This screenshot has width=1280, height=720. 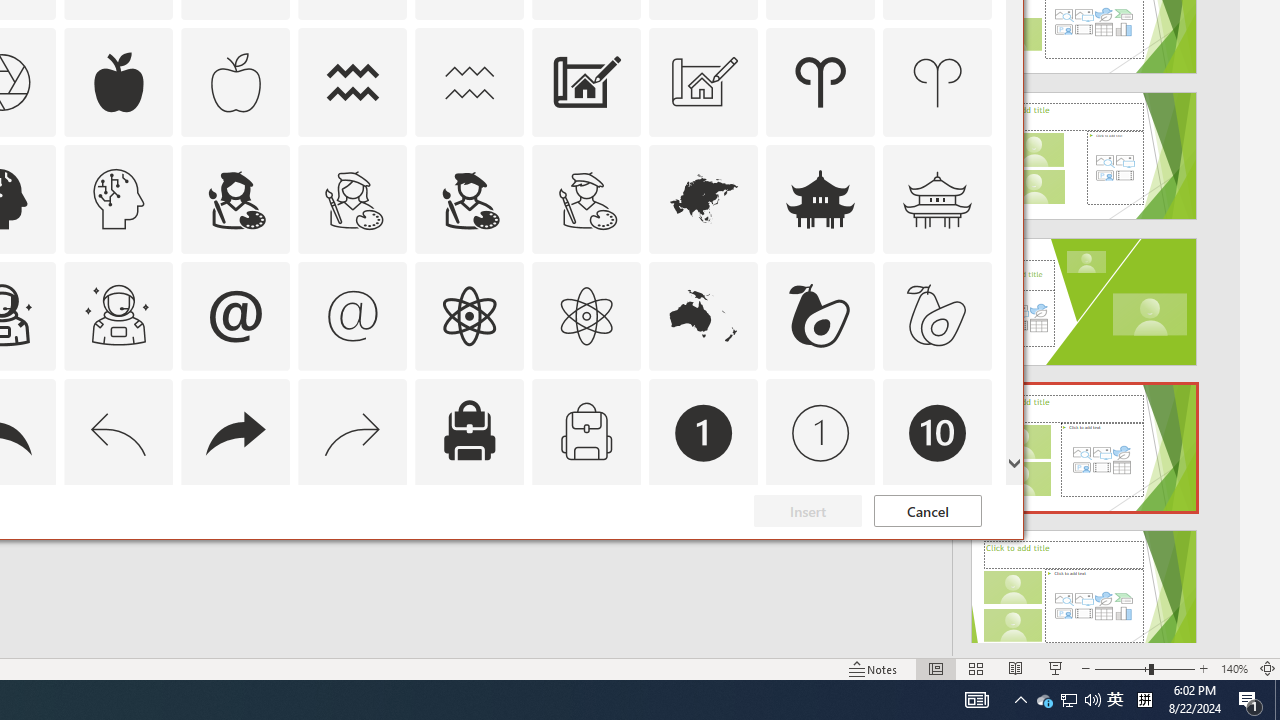 I want to click on AutomationID: Icons_Backpack_M, so click(x=586, y=432).